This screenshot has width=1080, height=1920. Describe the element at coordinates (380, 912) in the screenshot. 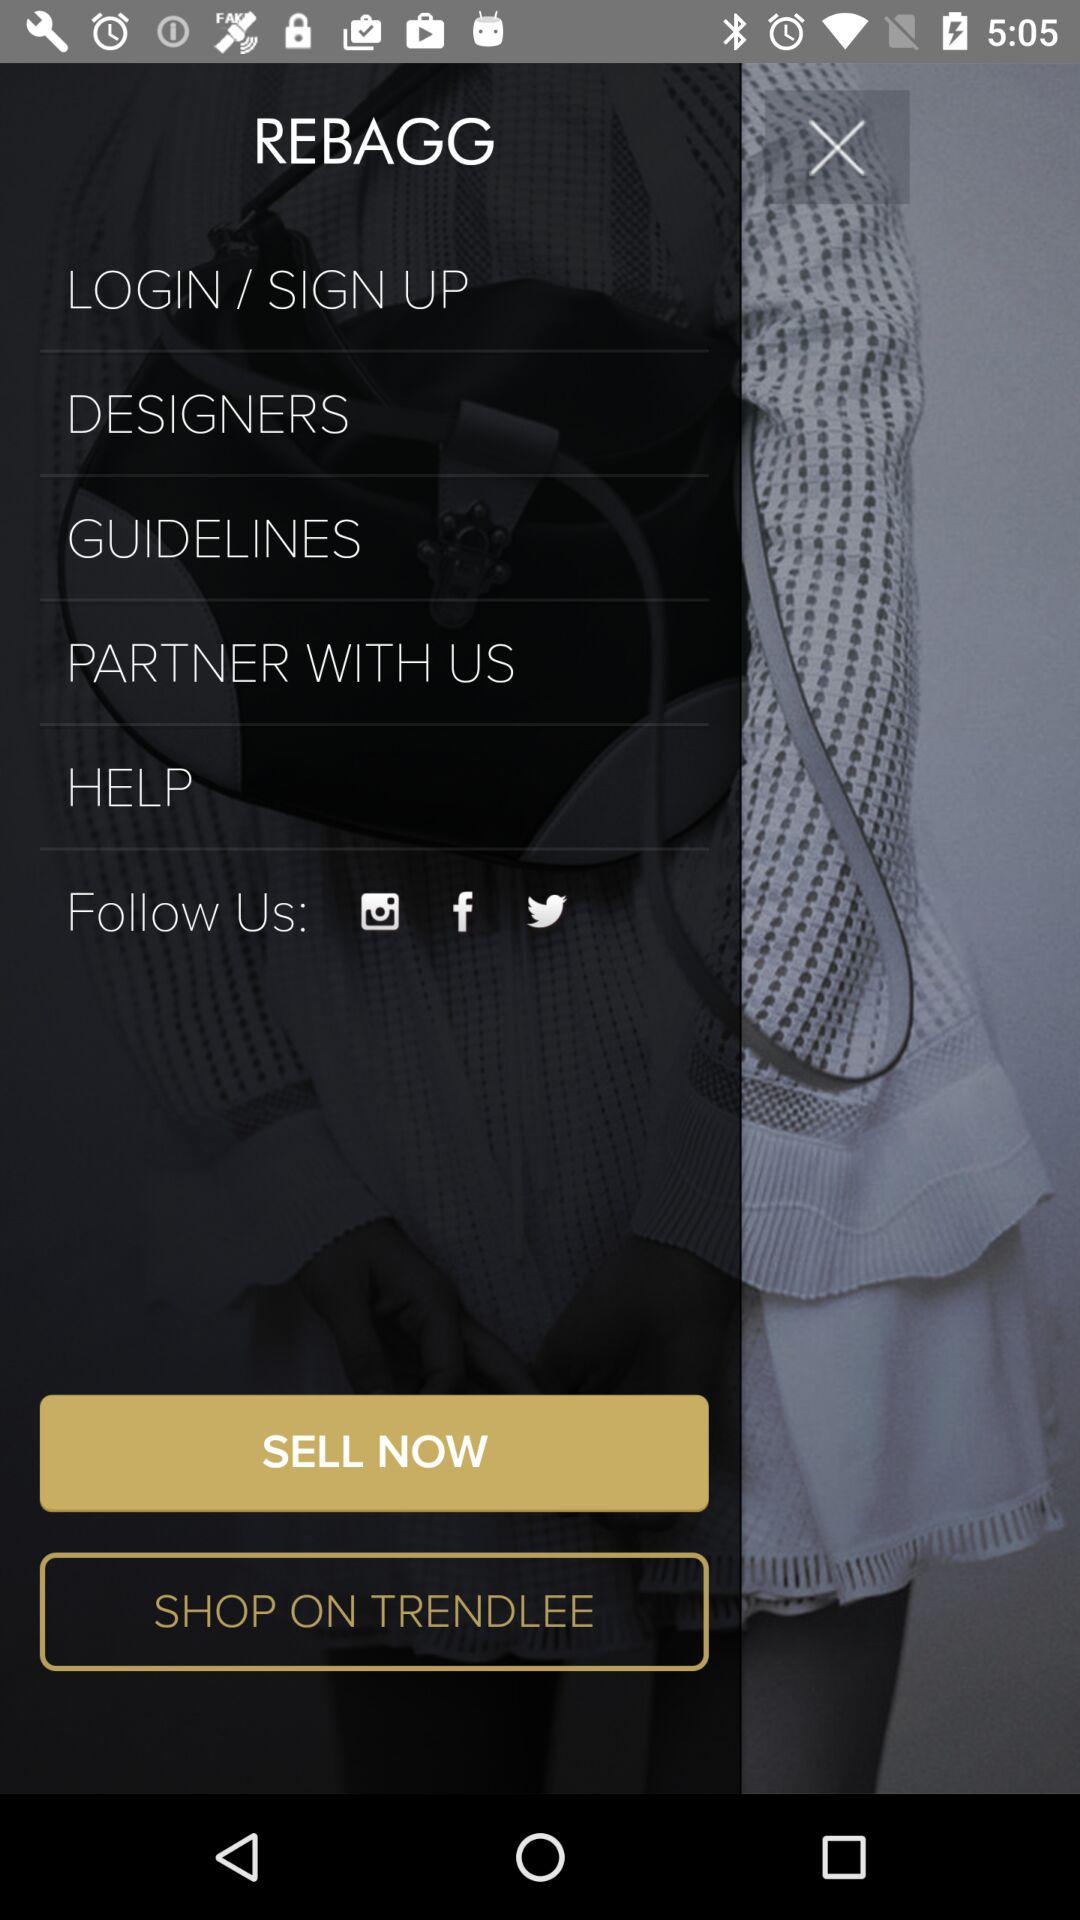

I see `turn on icon to the right of the follow us:` at that location.